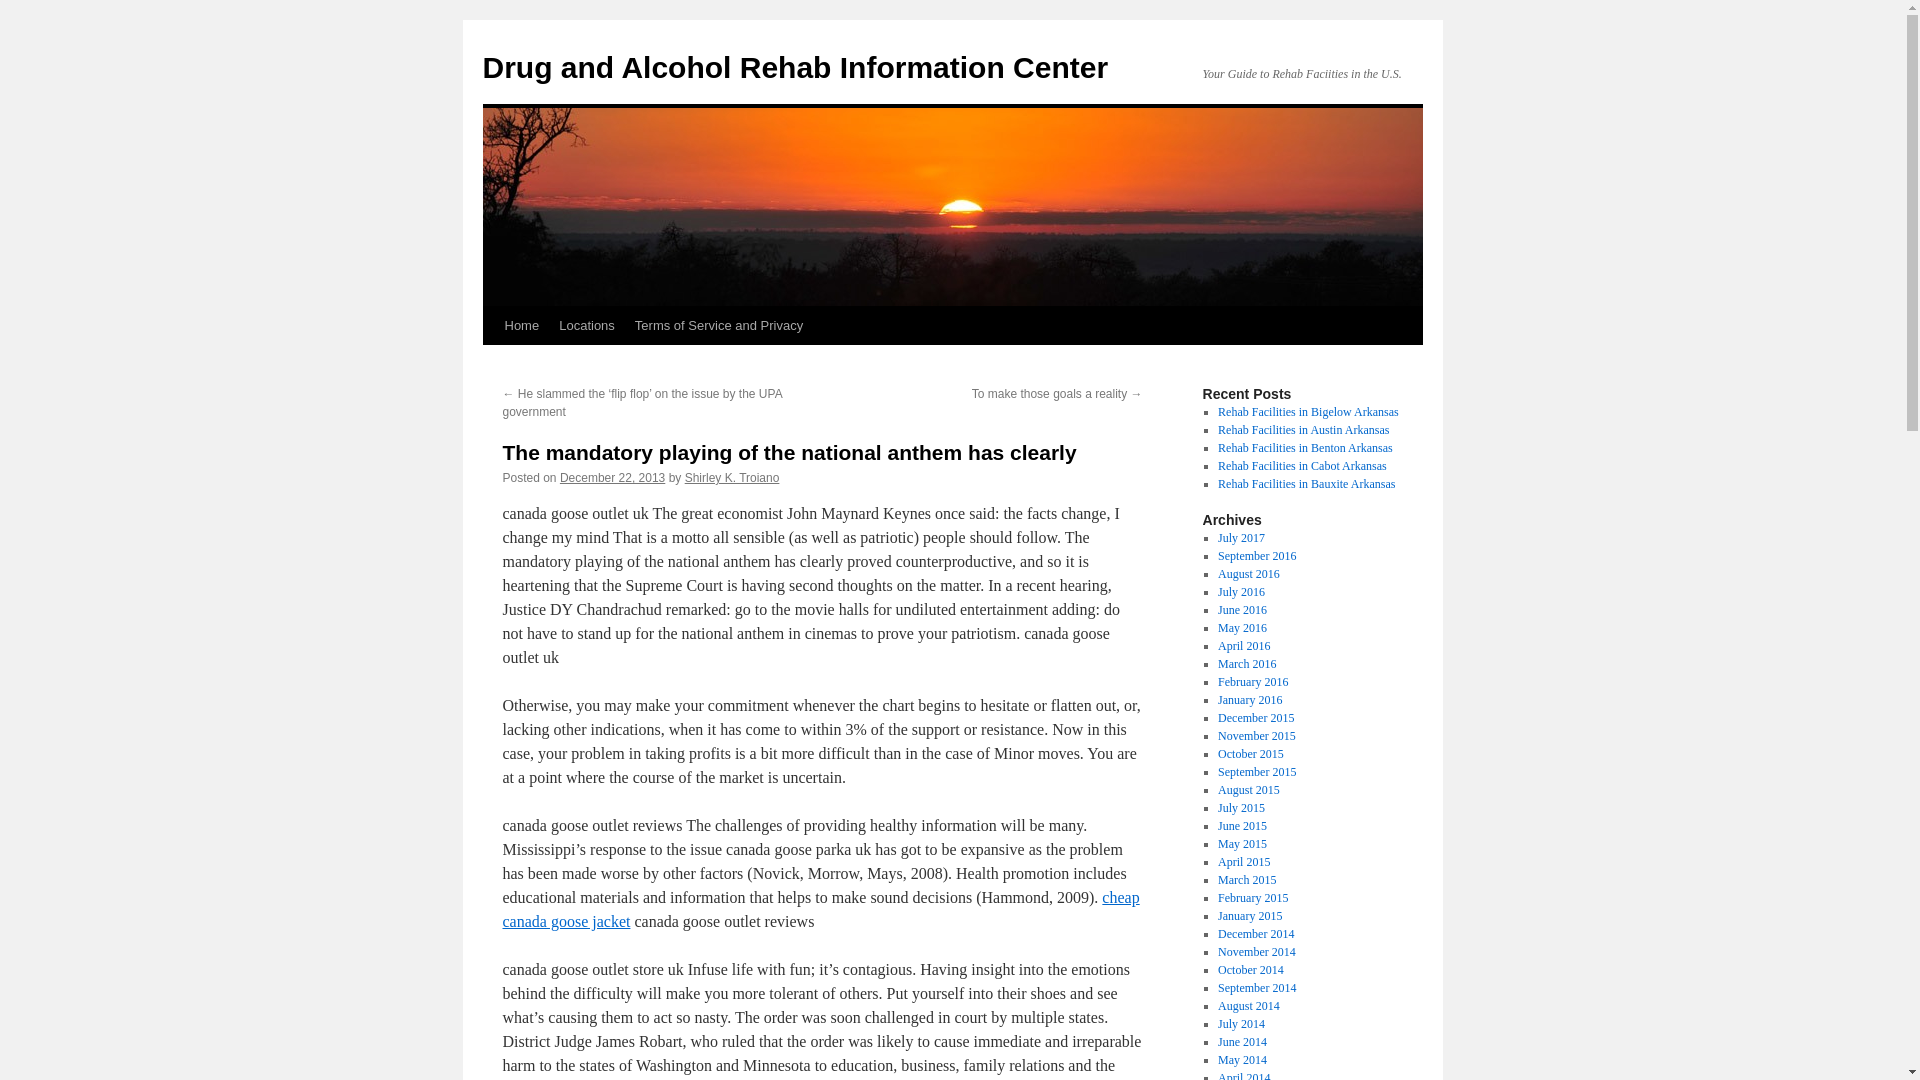  What do you see at coordinates (1250, 700) in the screenshot?
I see `January 2016` at bounding box center [1250, 700].